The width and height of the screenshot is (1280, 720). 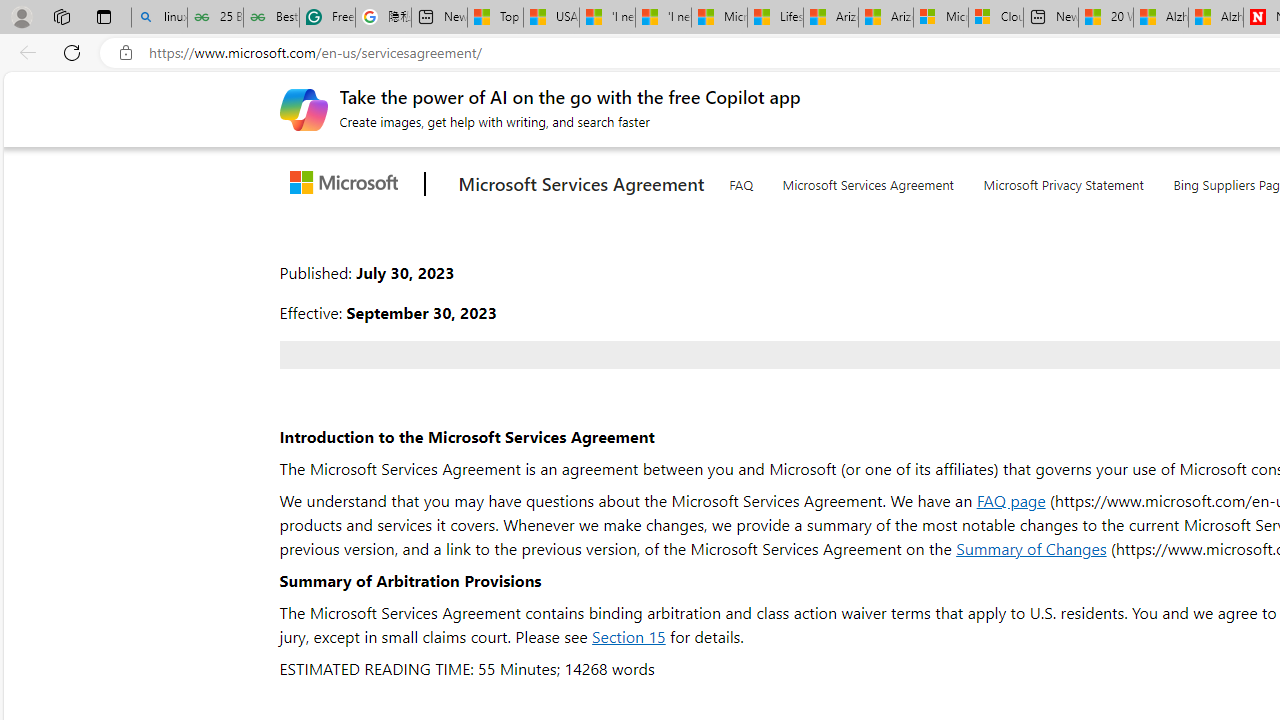 What do you see at coordinates (740, 181) in the screenshot?
I see `FAQ` at bounding box center [740, 181].